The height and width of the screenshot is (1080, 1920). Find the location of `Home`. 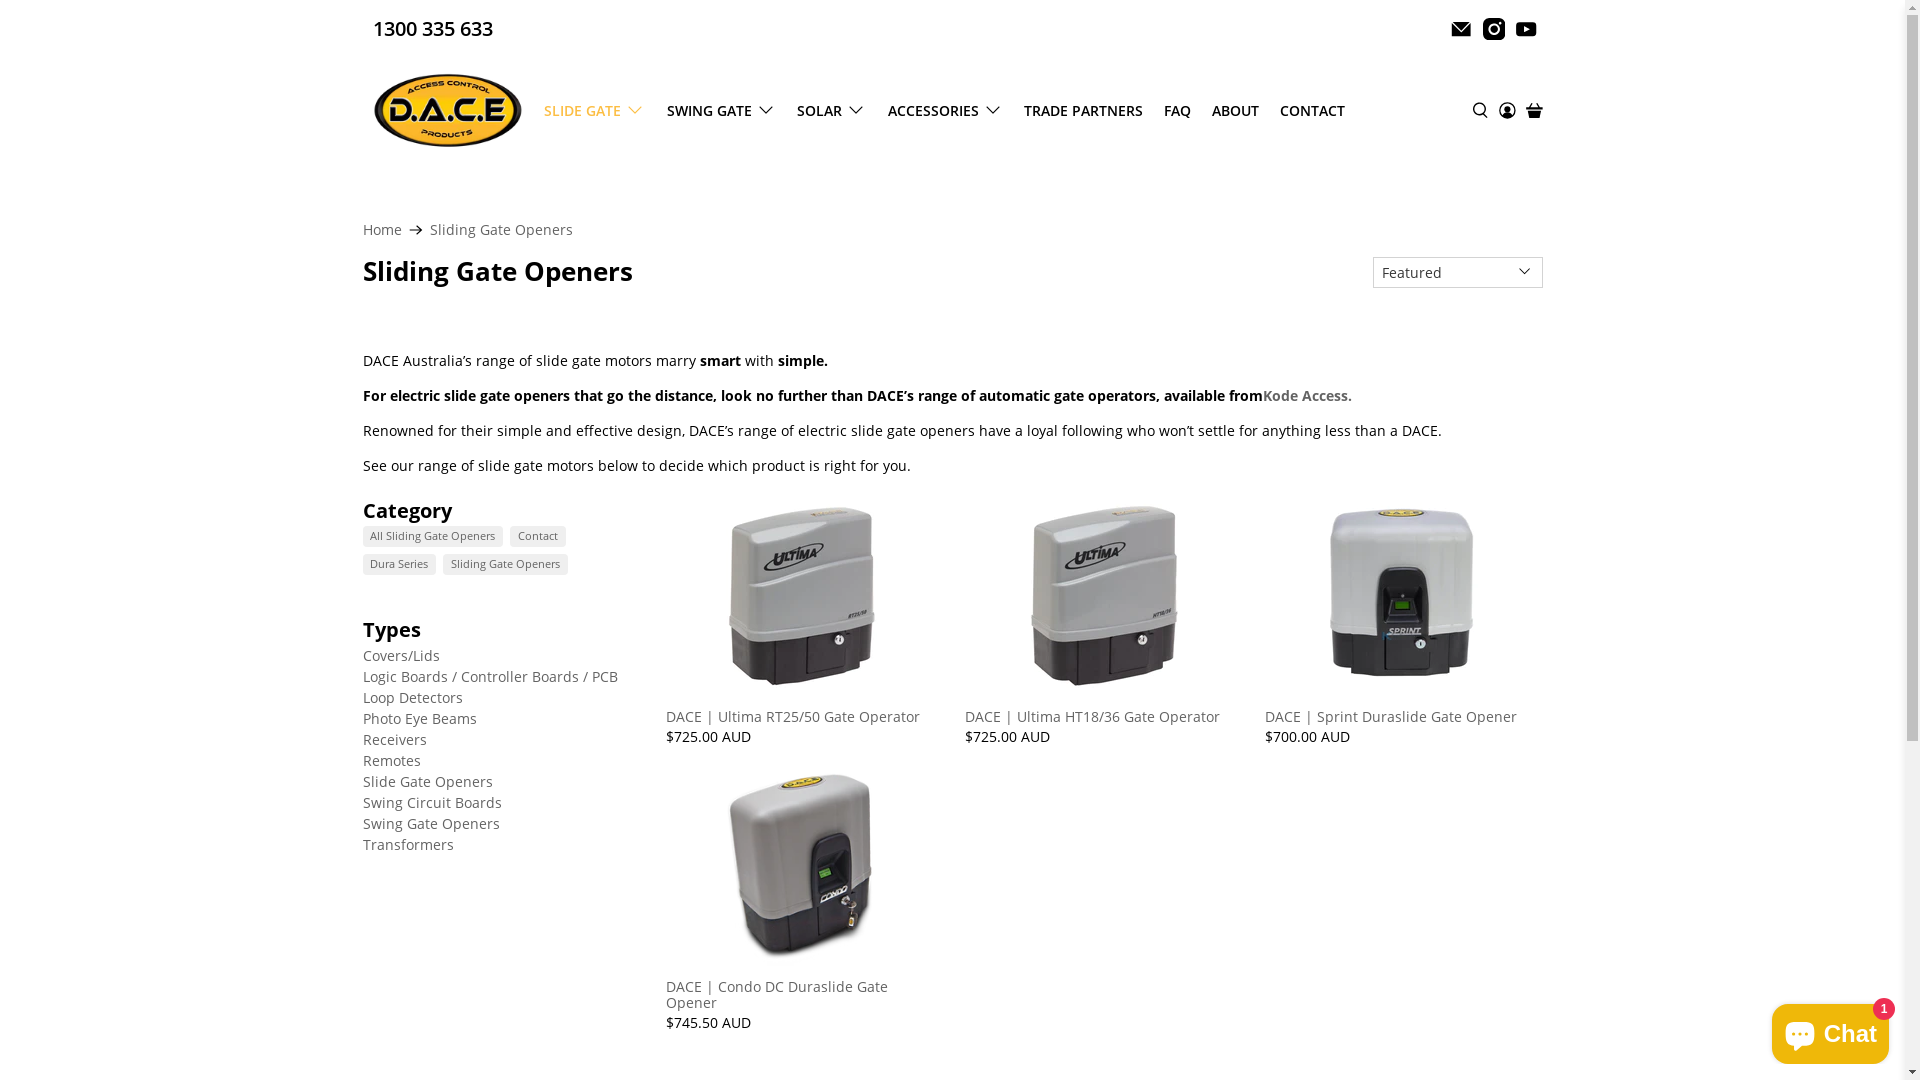

Home is located at coordinates (382, 229).